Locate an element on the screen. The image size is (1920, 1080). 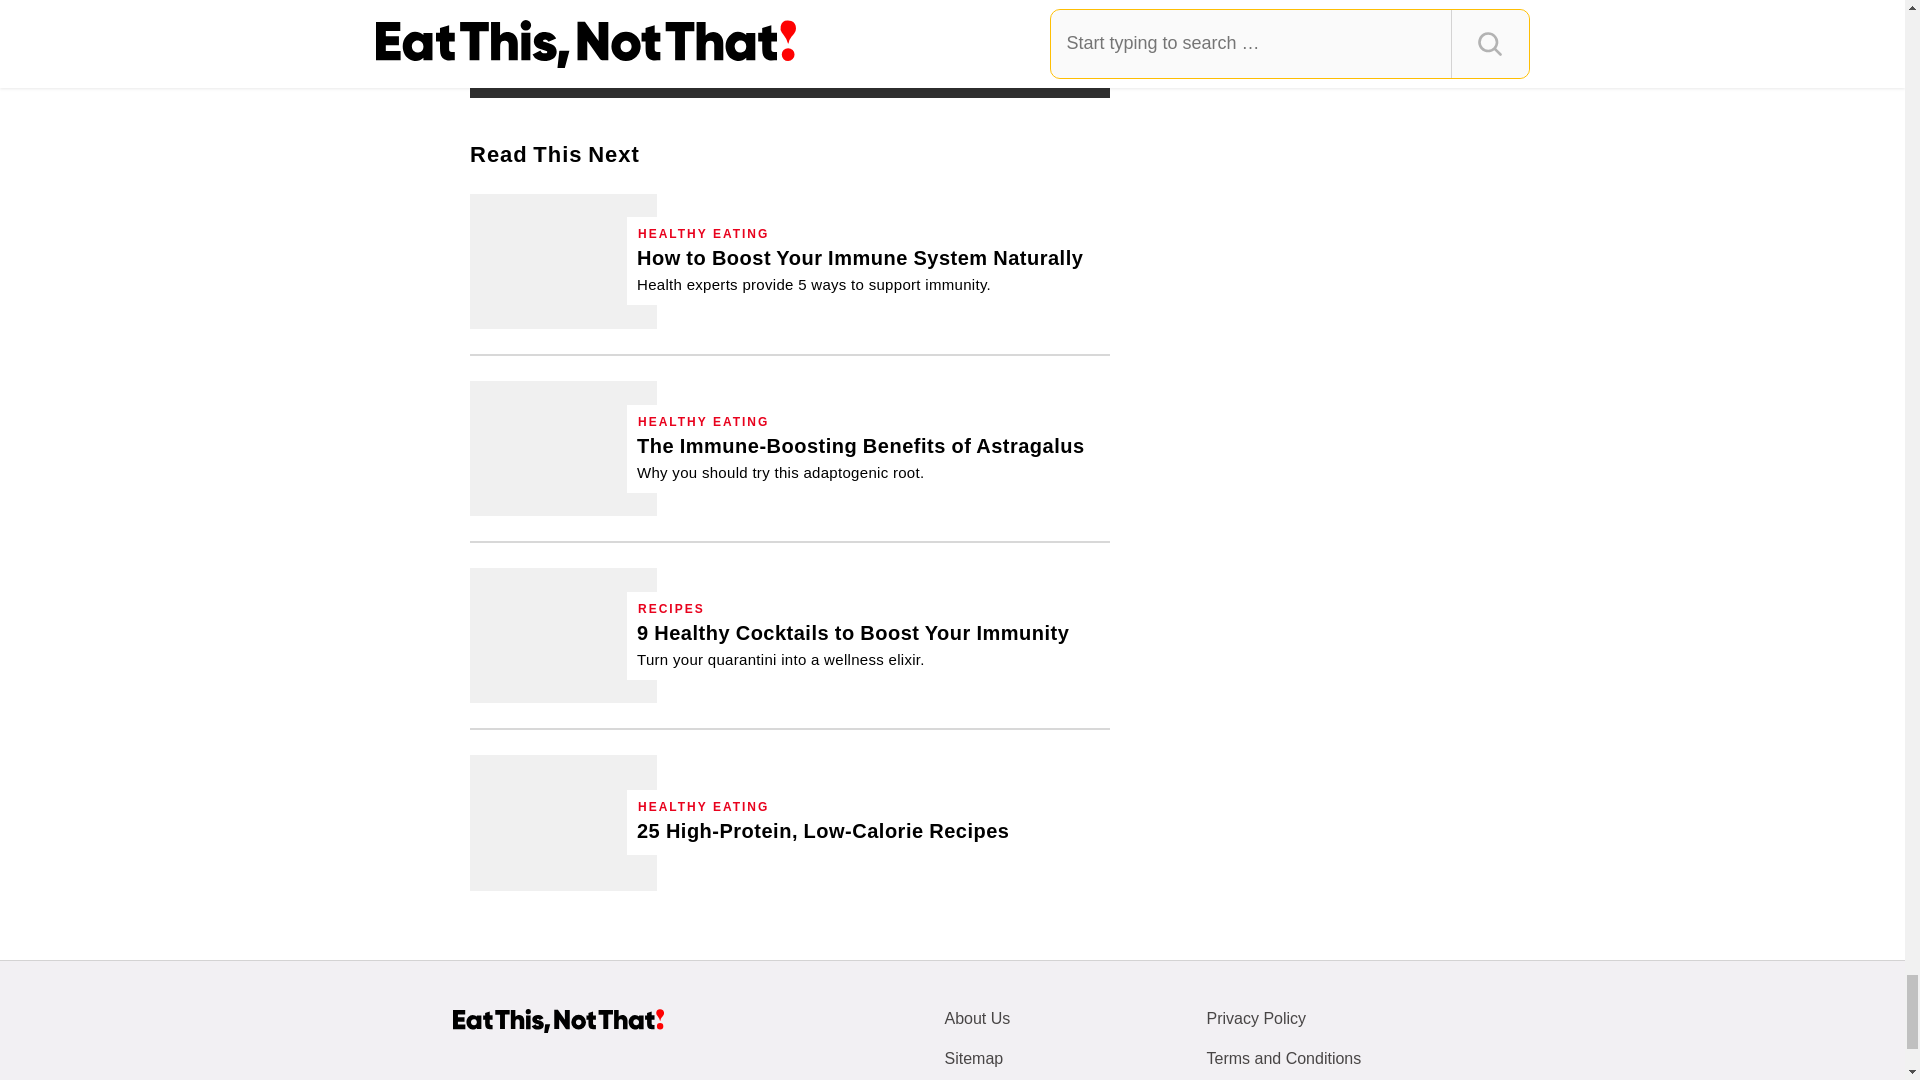
25 High-Protein Recipes That Are Also Low in Calories is located at coordinates (563, 822).